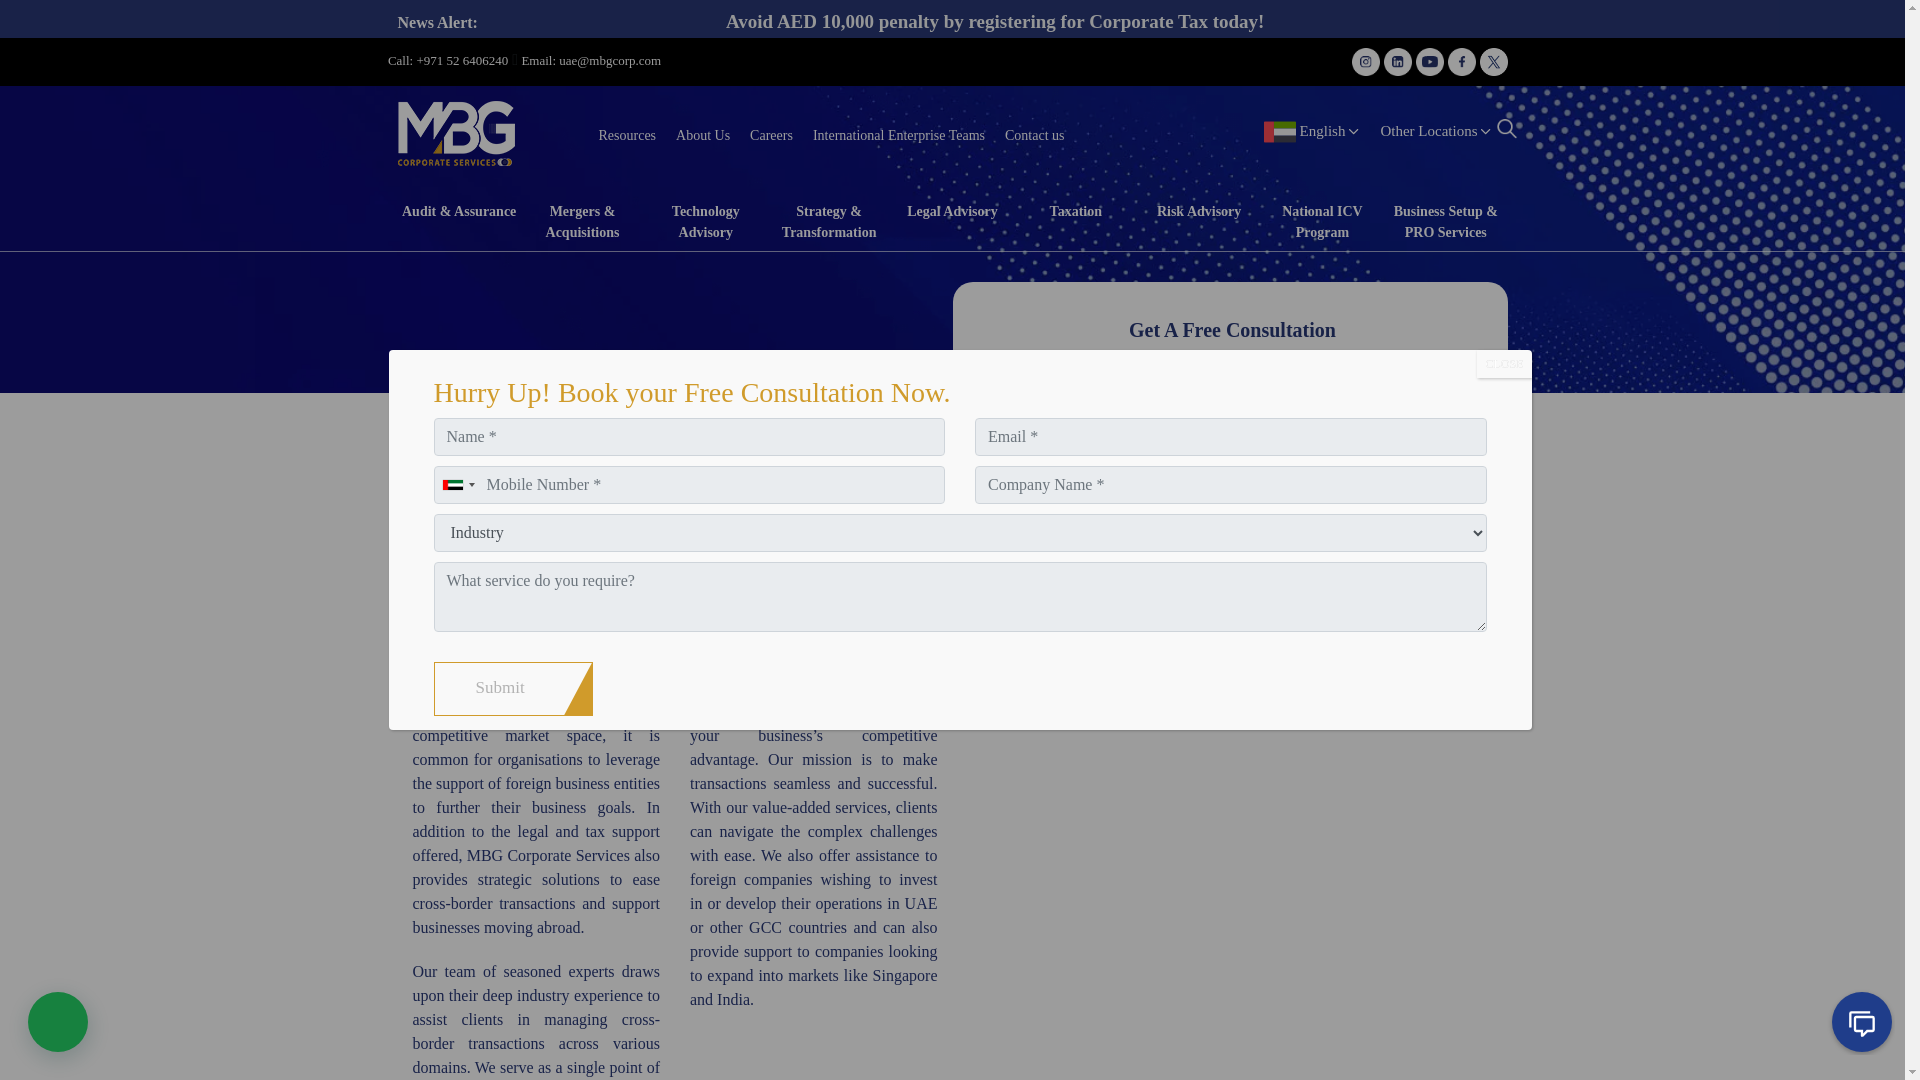  Describe the element at coordinates (1034, 135) in the screenshot. I see `Contact us` at that location.